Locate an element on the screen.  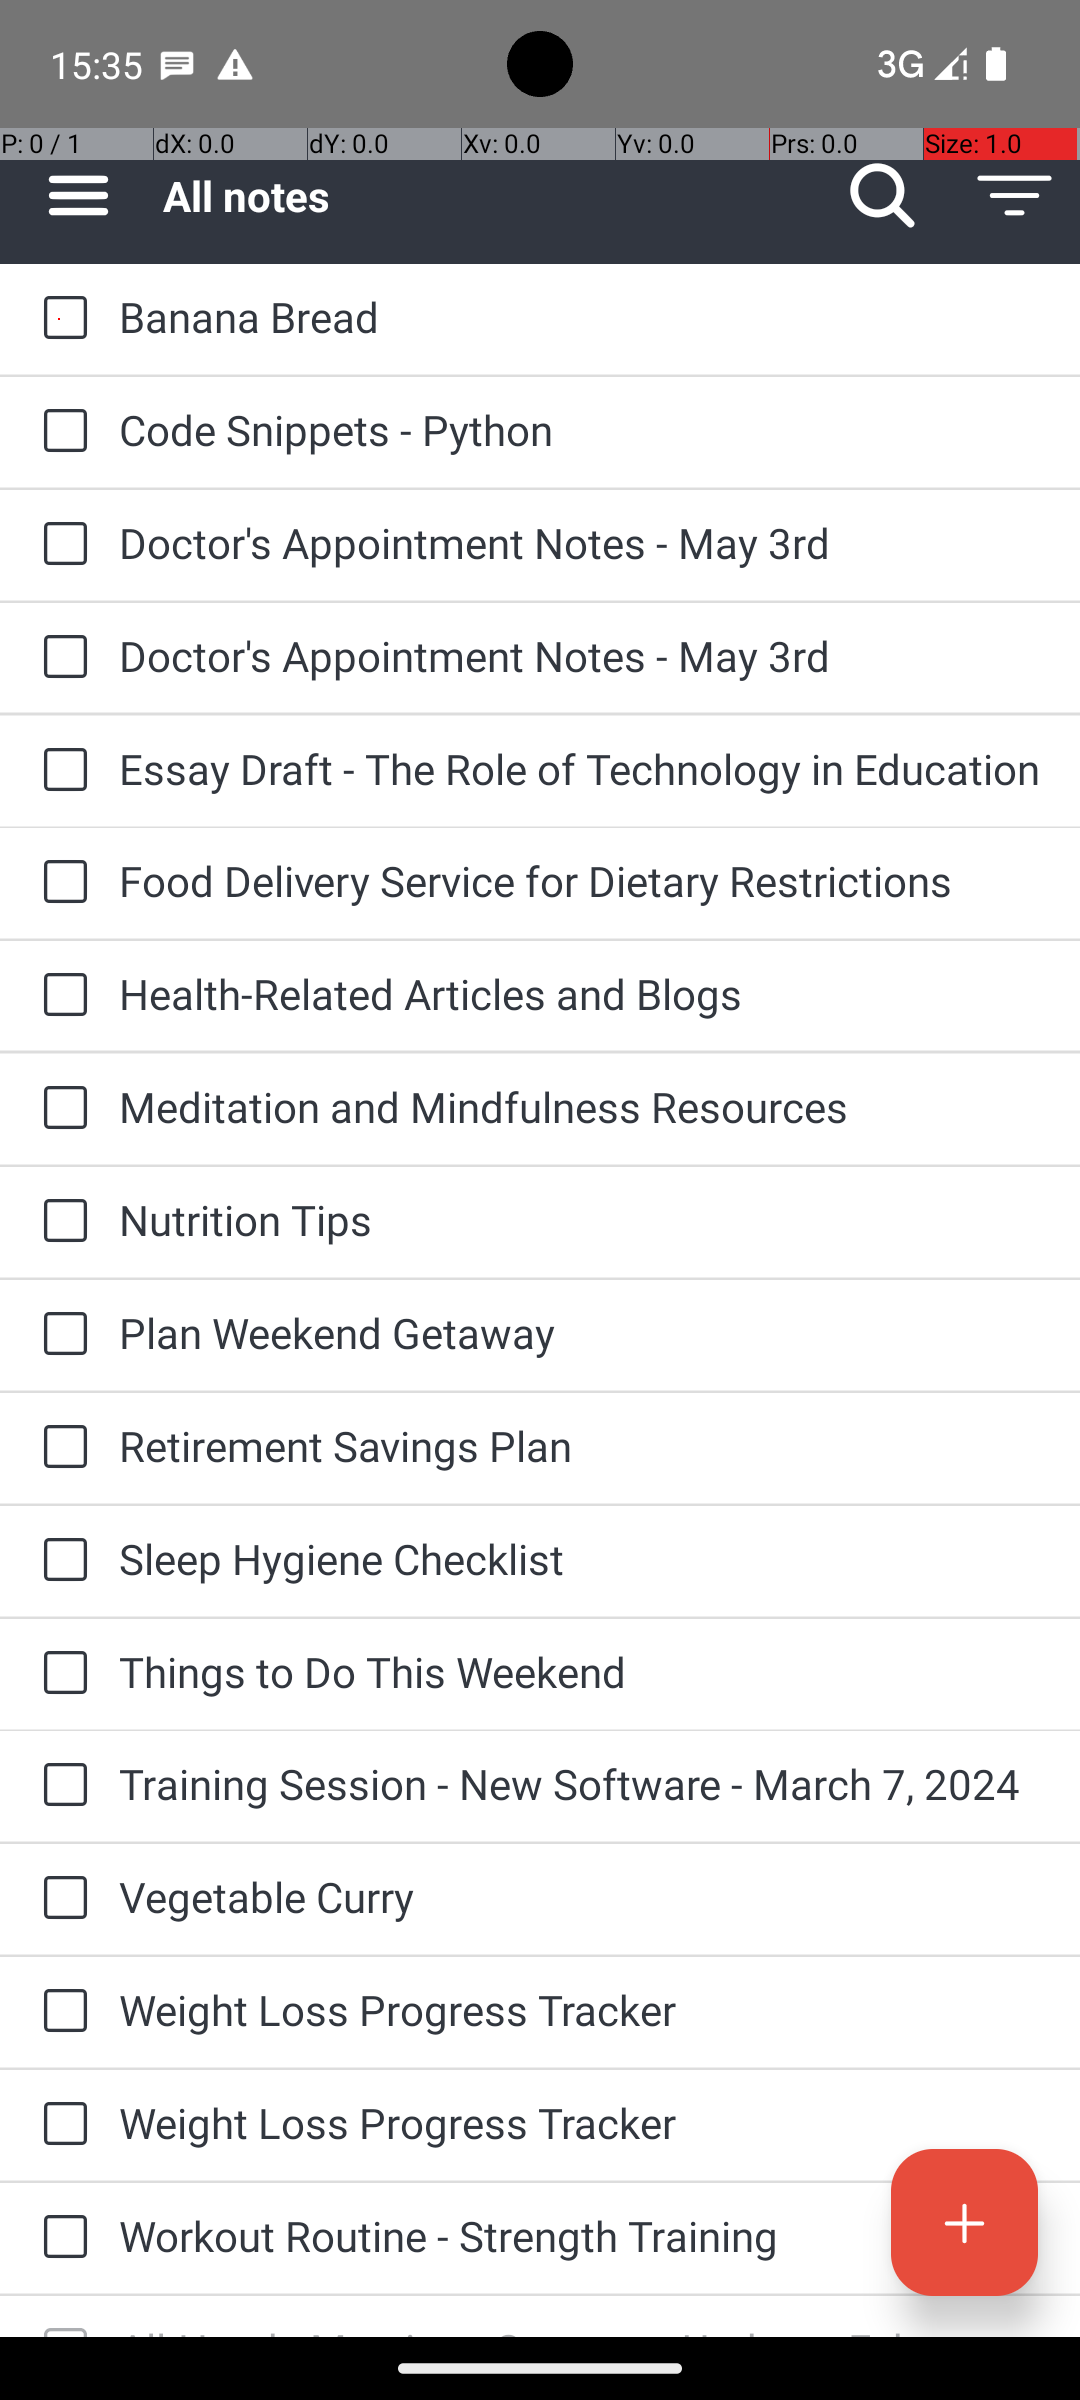
Things to Do This Weekend is located at coordinates (580, 1672).